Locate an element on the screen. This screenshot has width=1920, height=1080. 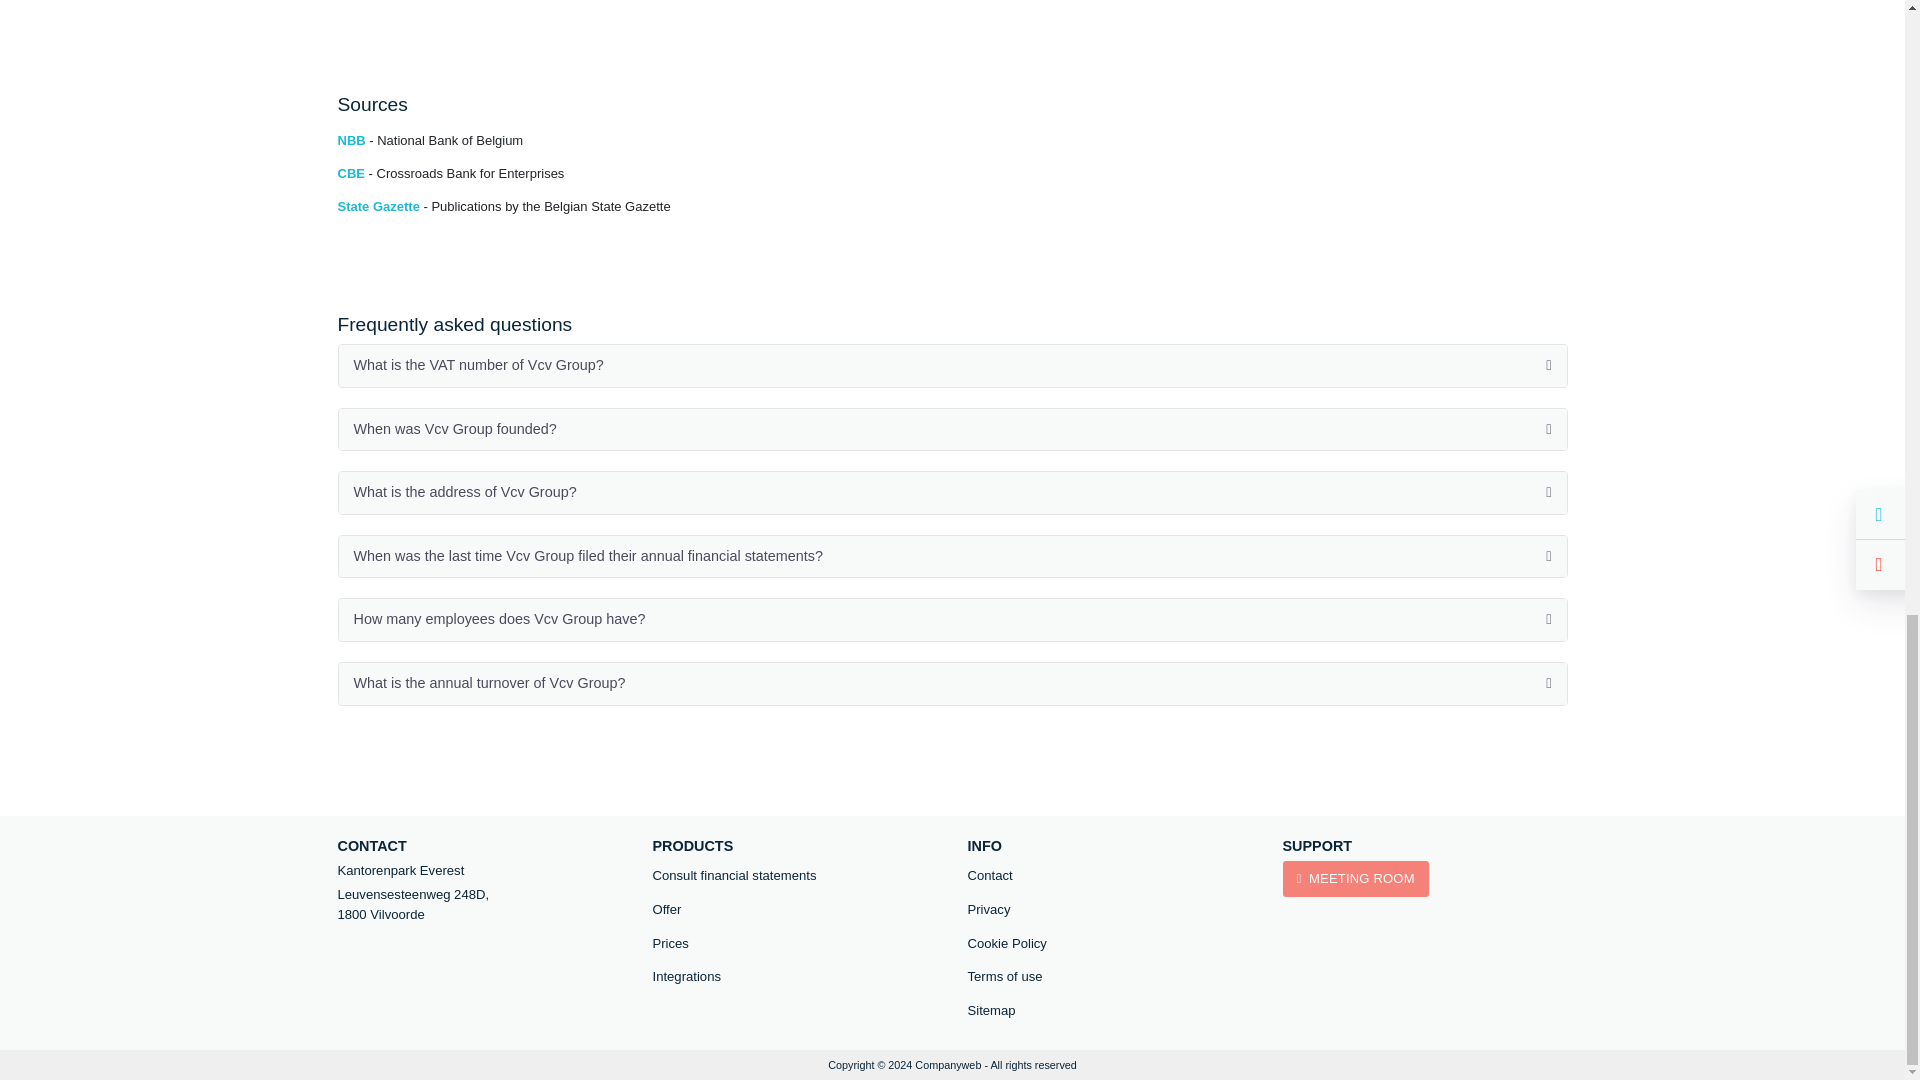
Privacy is located at coordinates (1110, 910).